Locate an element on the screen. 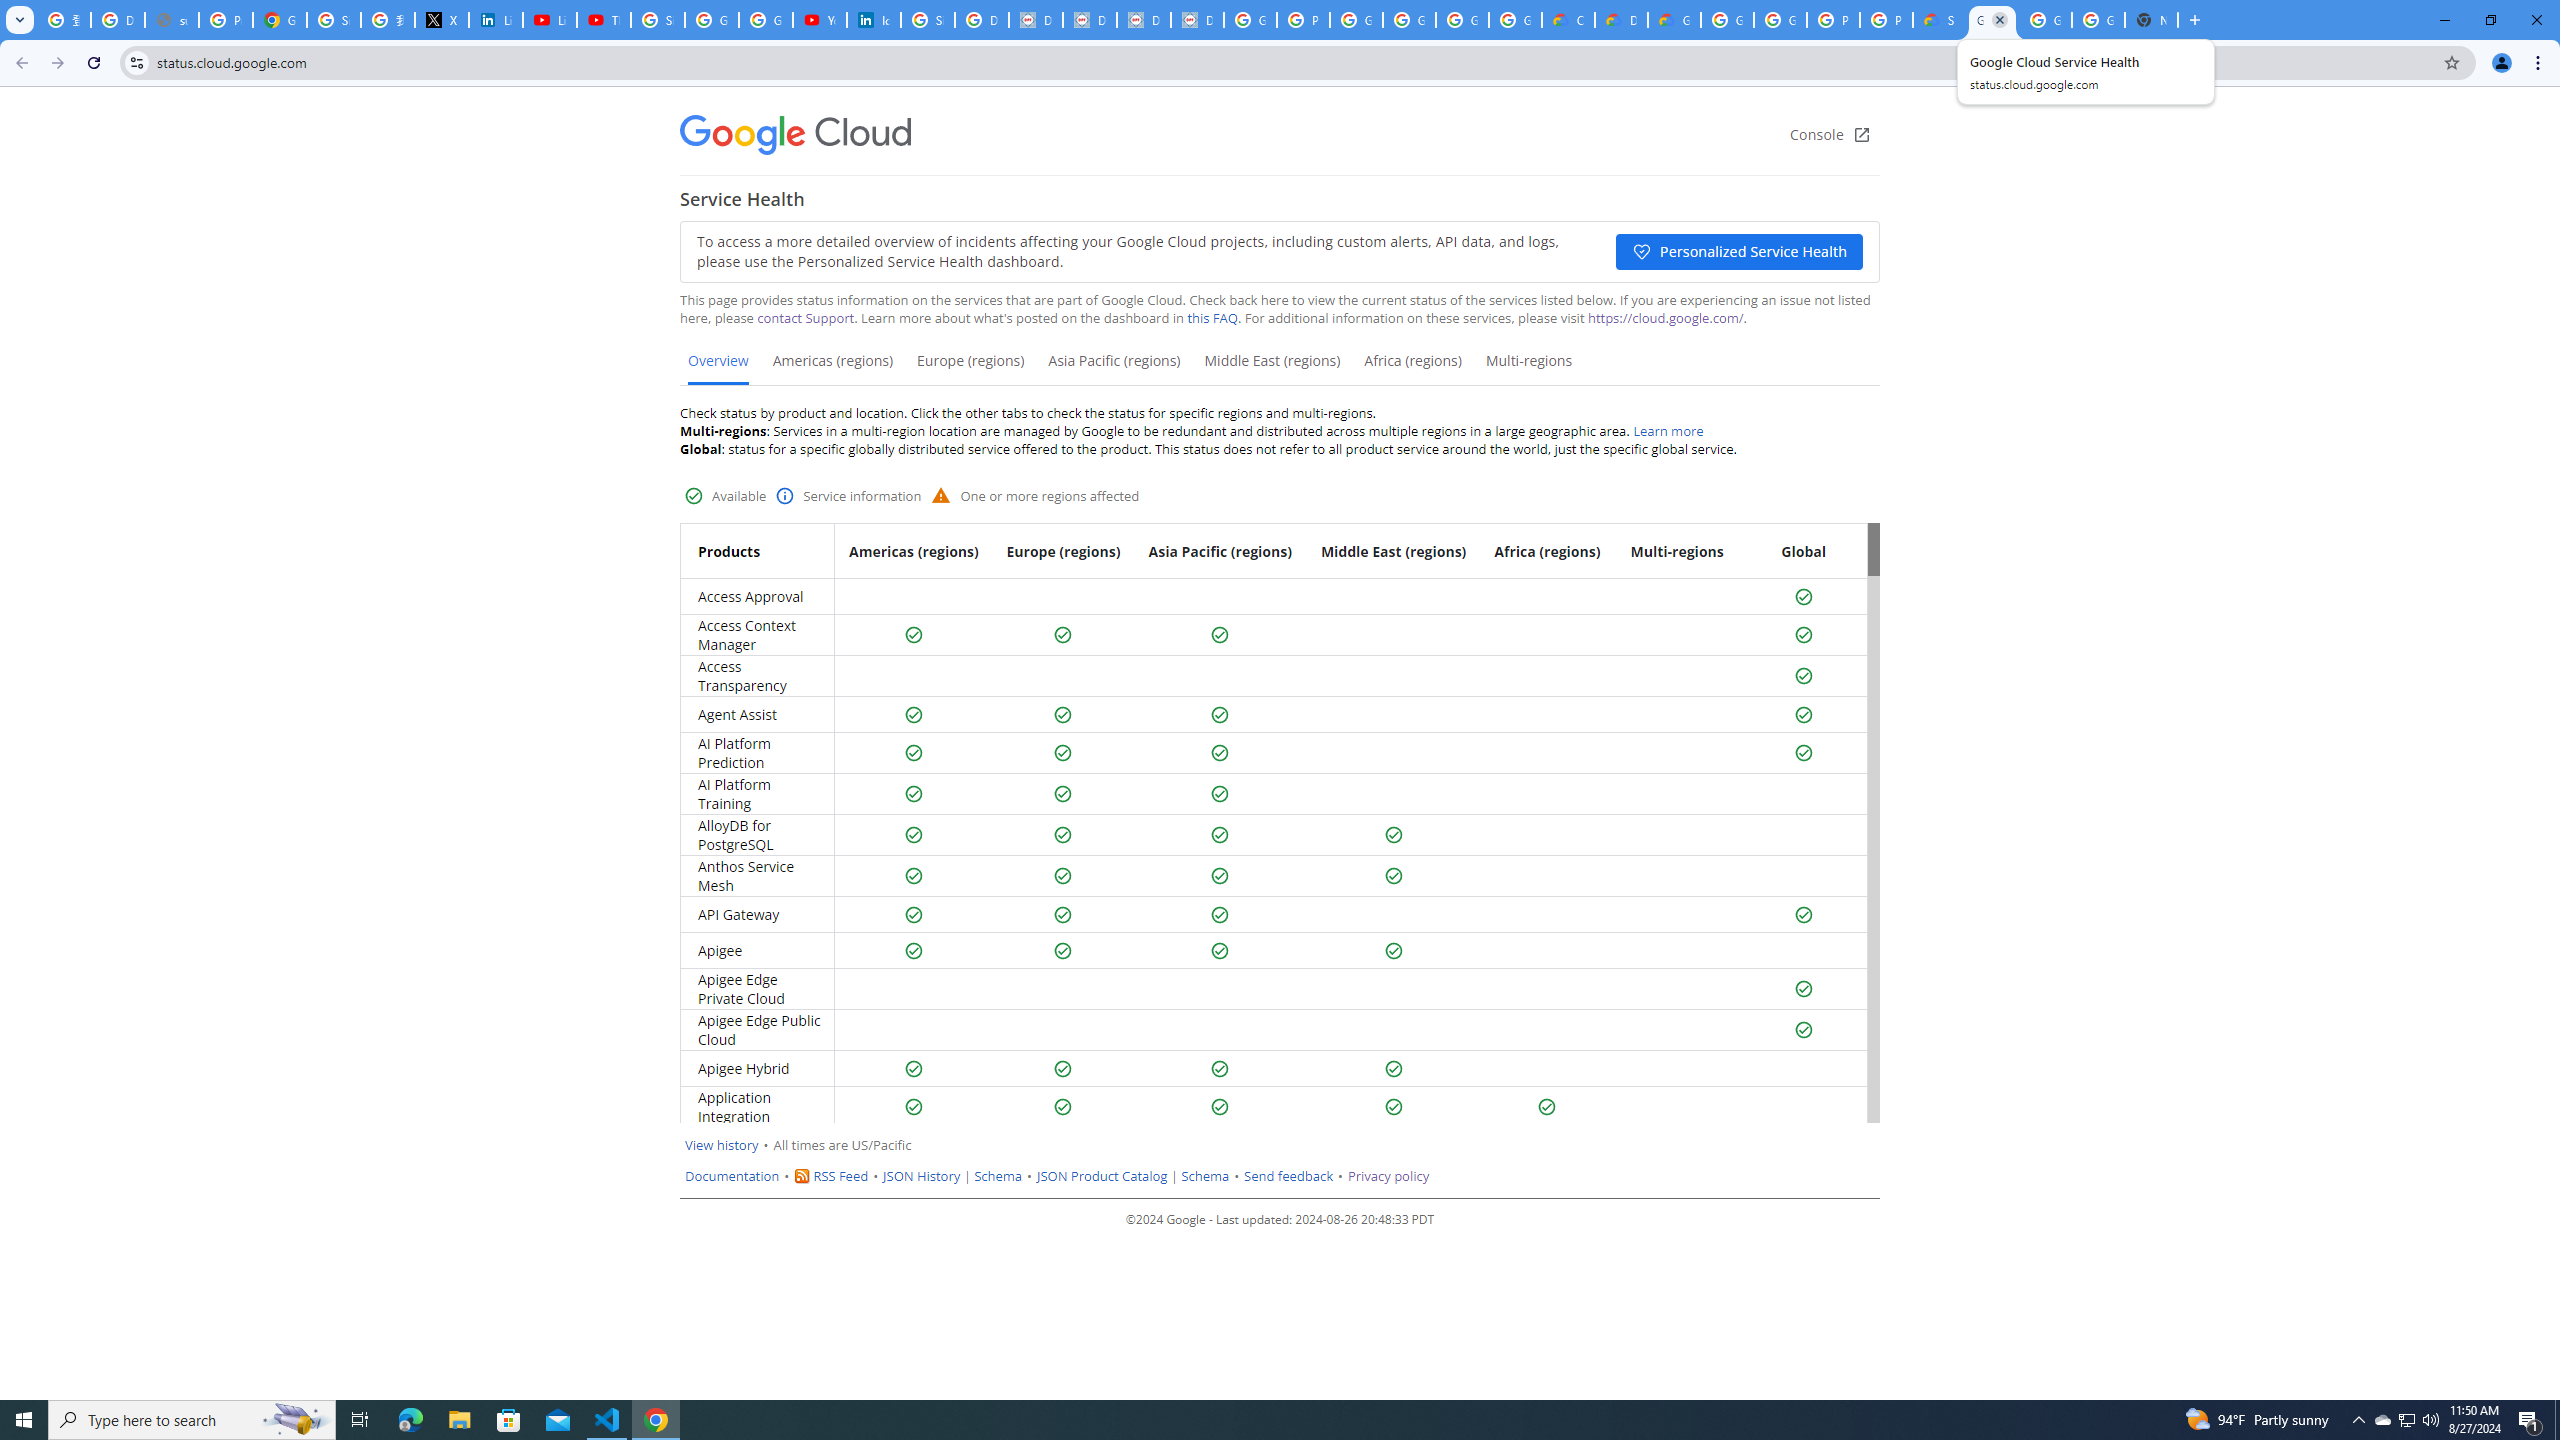 The height and width of the screenshot is (1440, 2560). contact Support is located at coordinates (806, 318).